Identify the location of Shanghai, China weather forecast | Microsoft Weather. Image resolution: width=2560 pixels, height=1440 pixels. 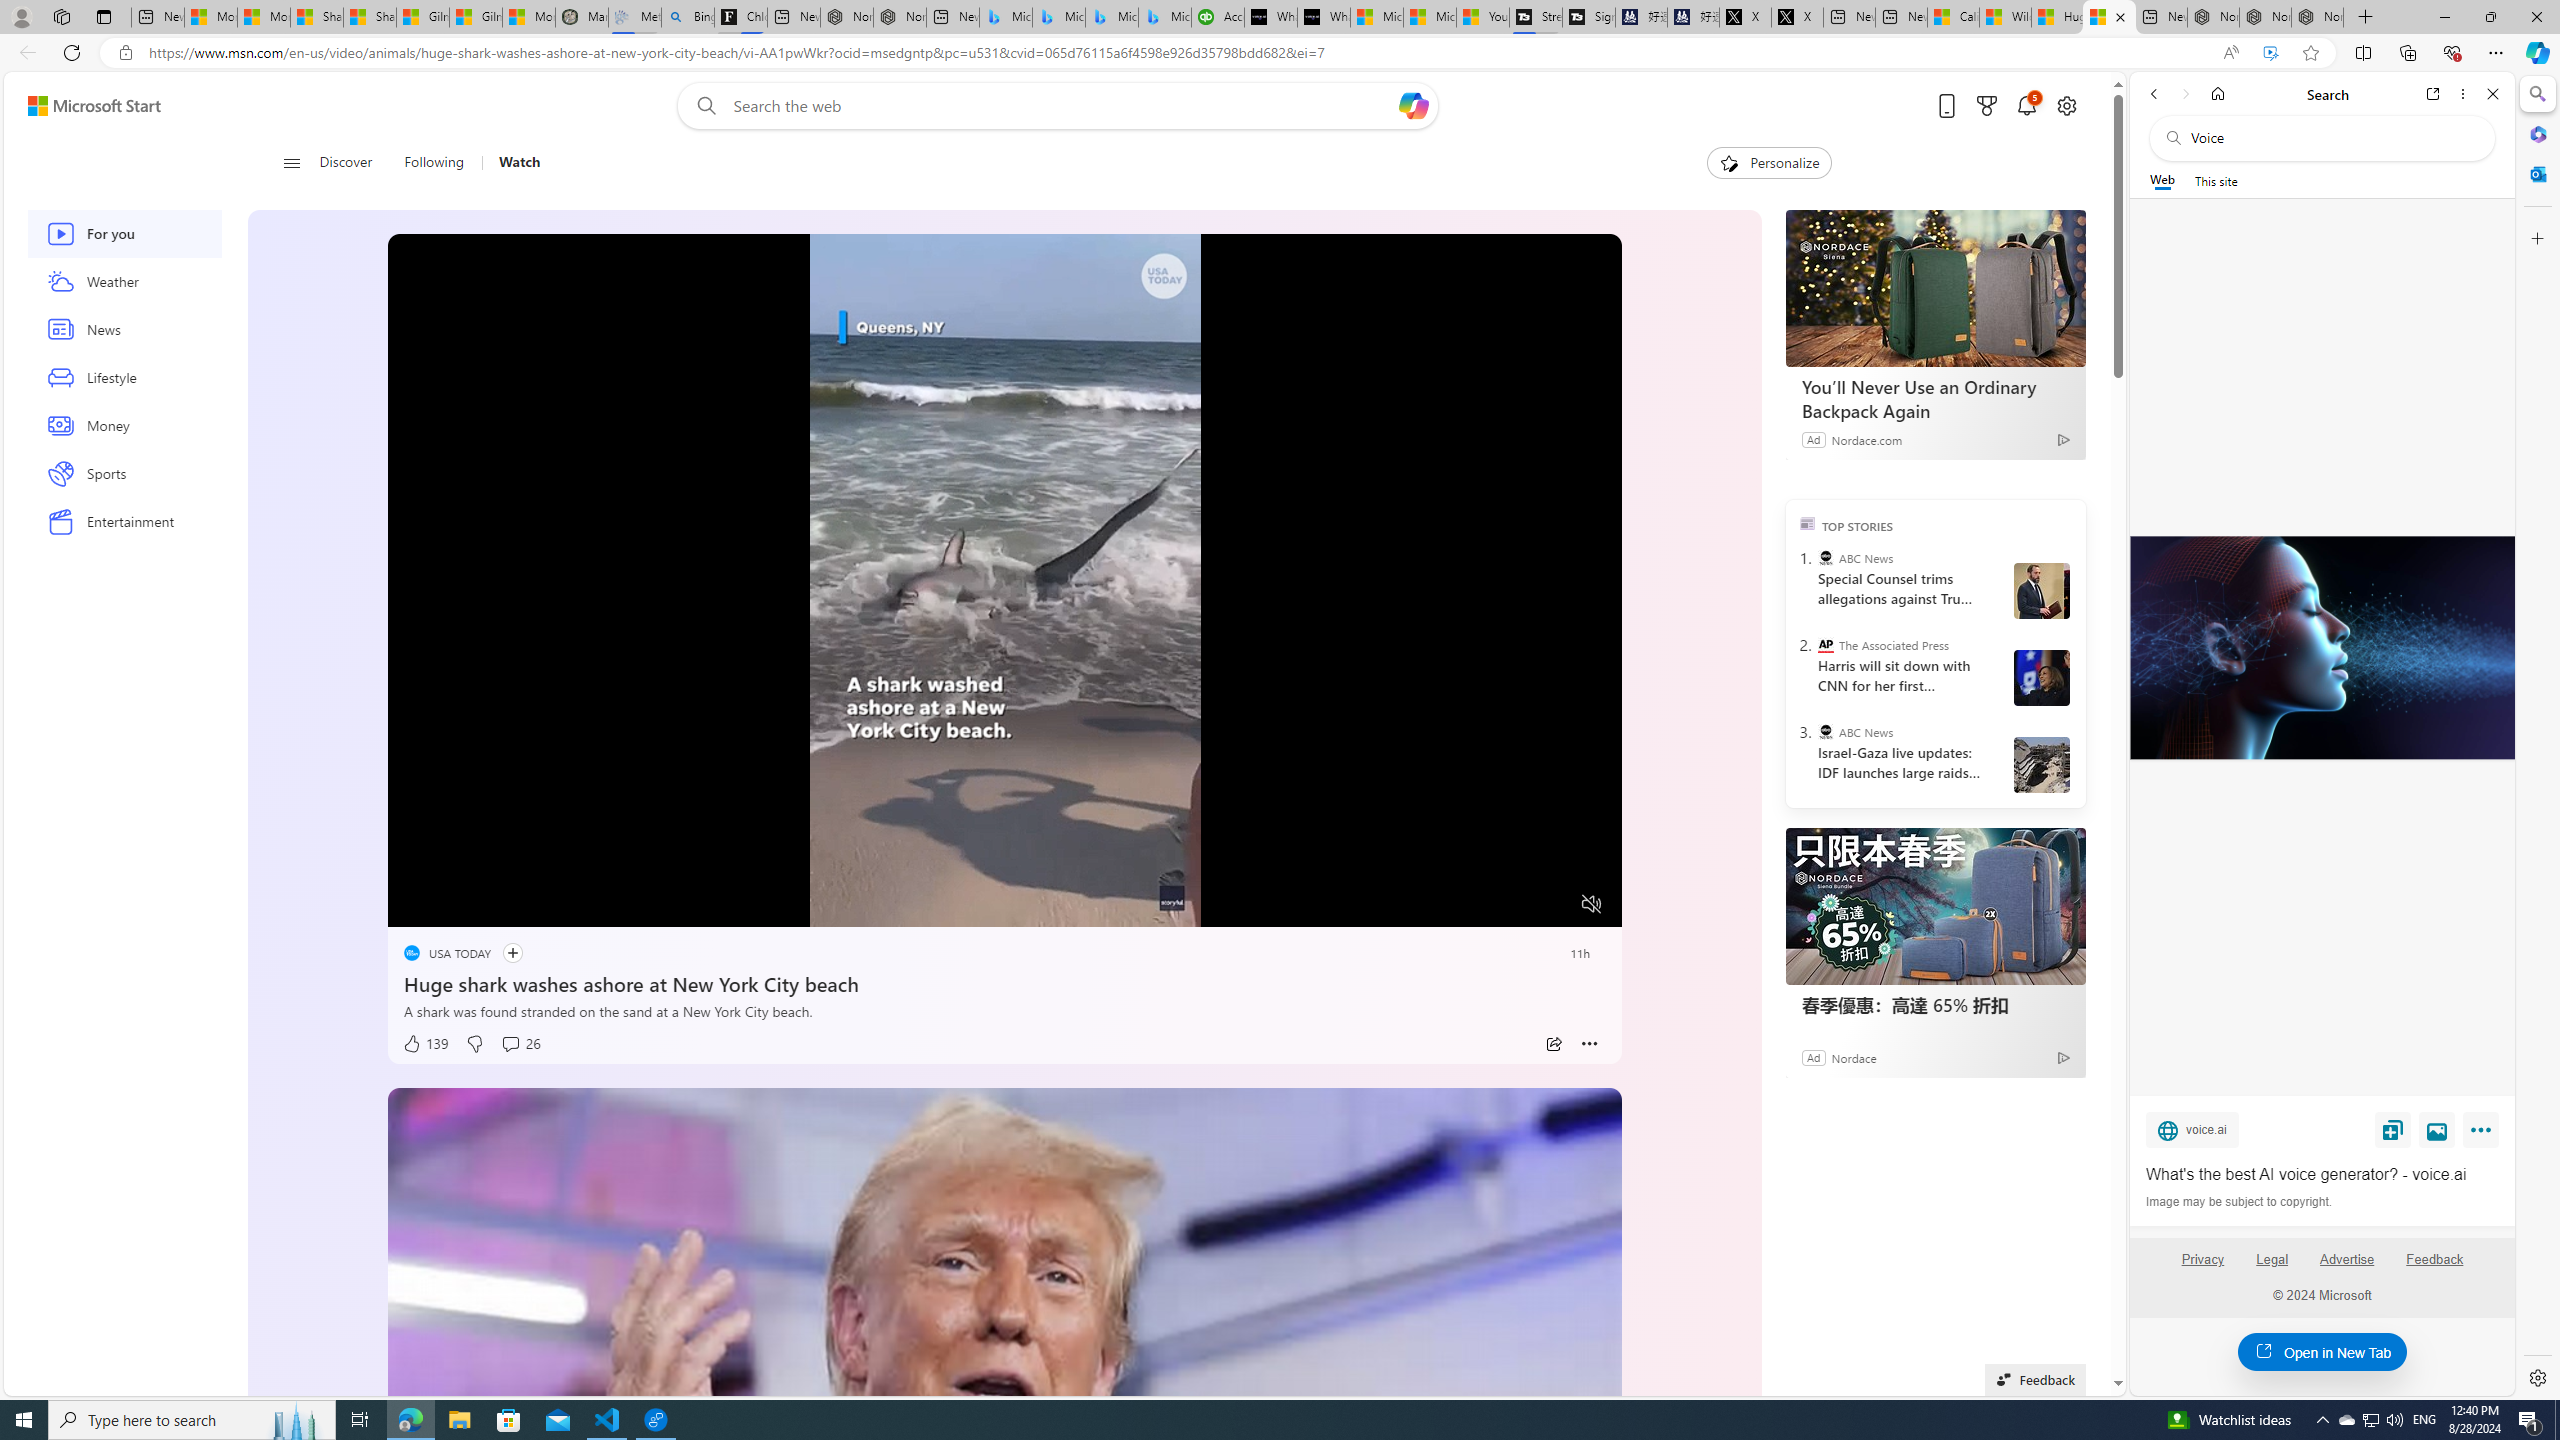
(370, 17).